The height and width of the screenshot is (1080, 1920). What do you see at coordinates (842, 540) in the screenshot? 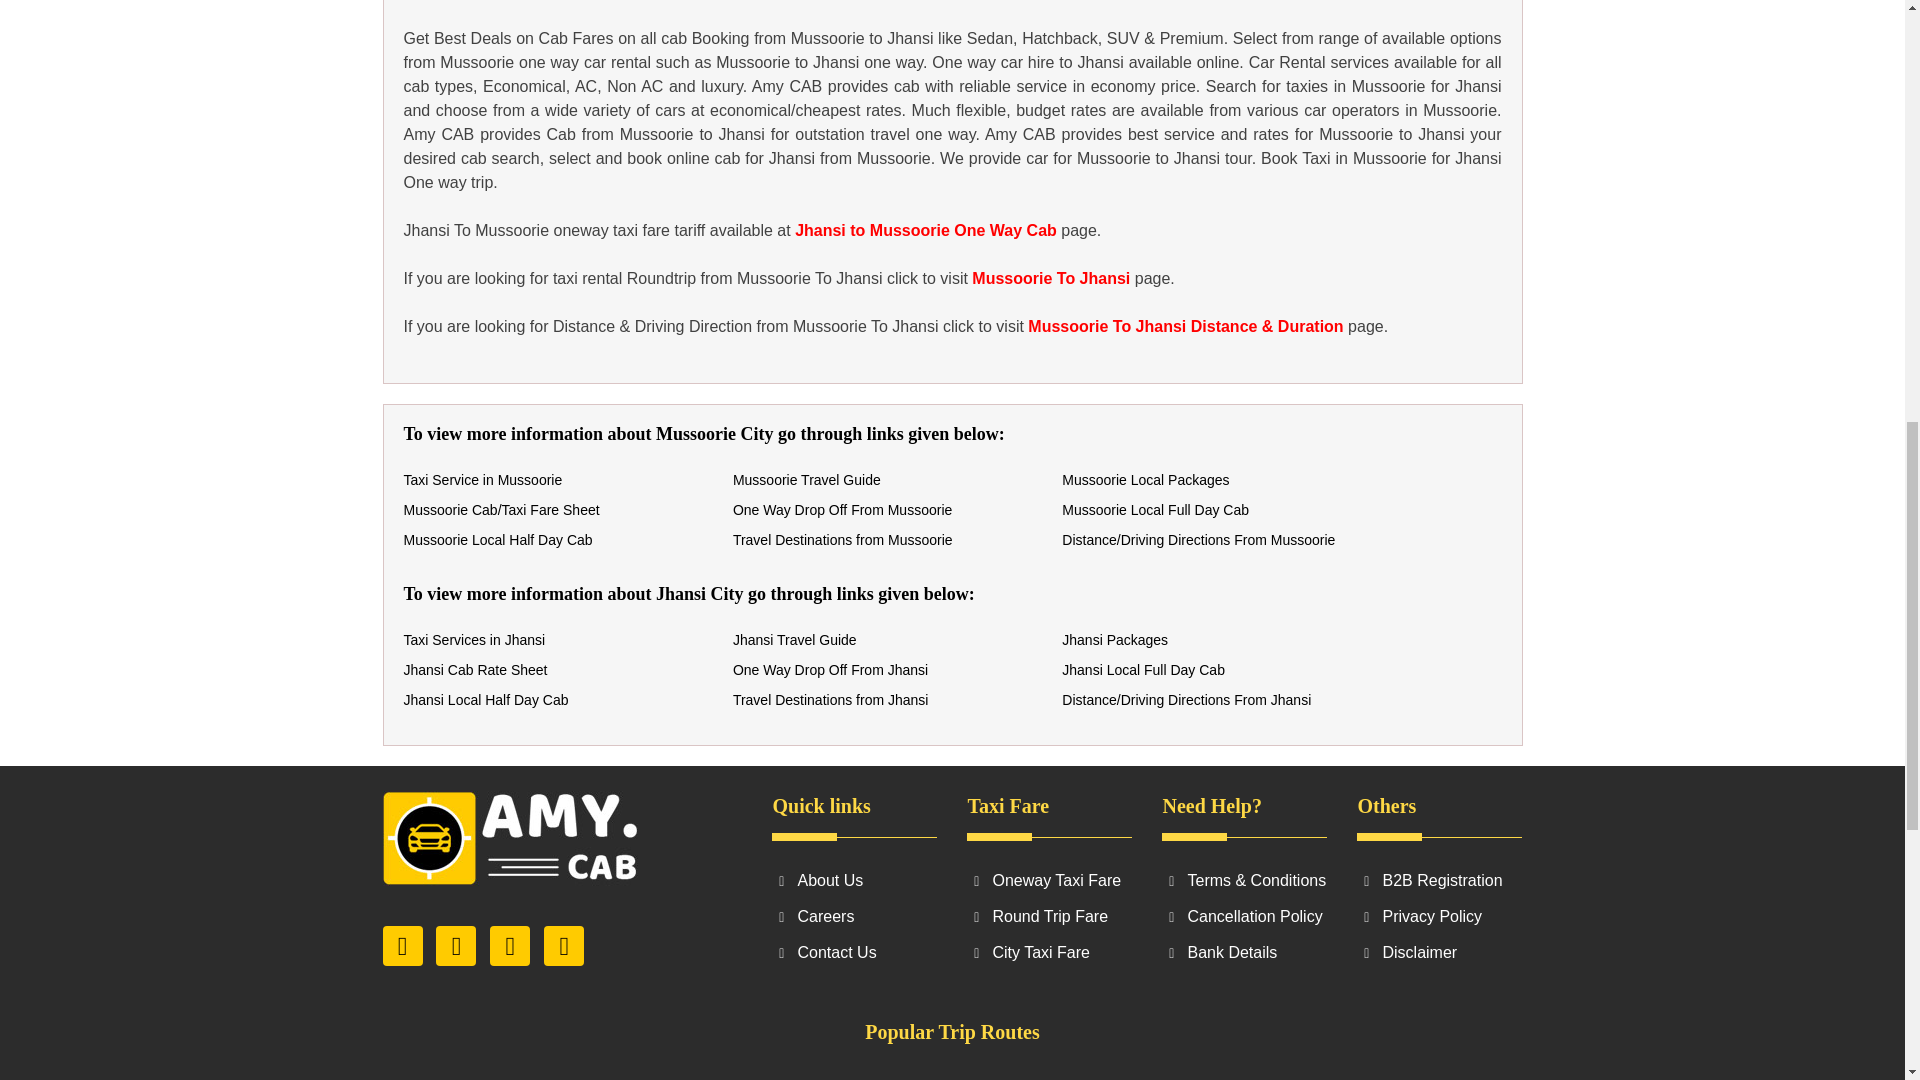
I see `Travel Destinations from Mussoorie` at bounding box center [842, 540].